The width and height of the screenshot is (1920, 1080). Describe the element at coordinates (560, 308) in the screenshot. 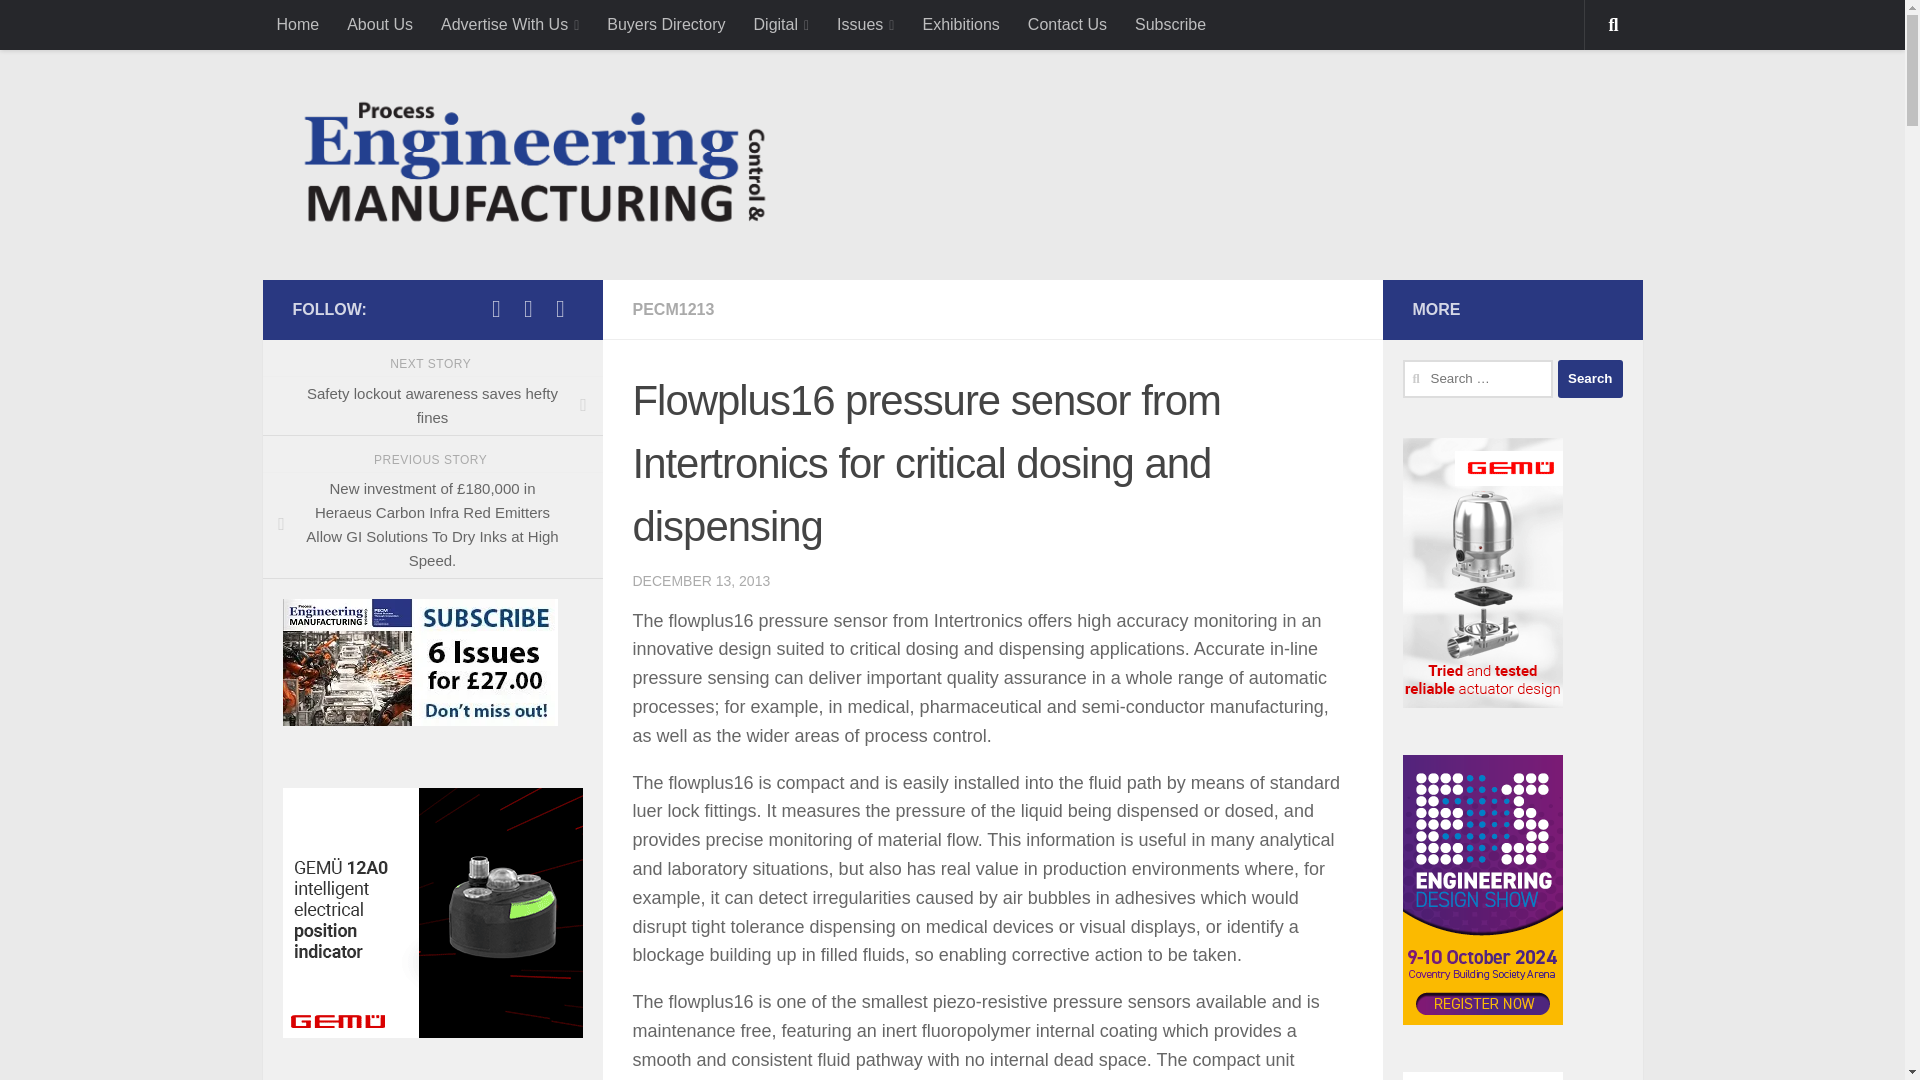

I see `Follow us on Email` at that location.